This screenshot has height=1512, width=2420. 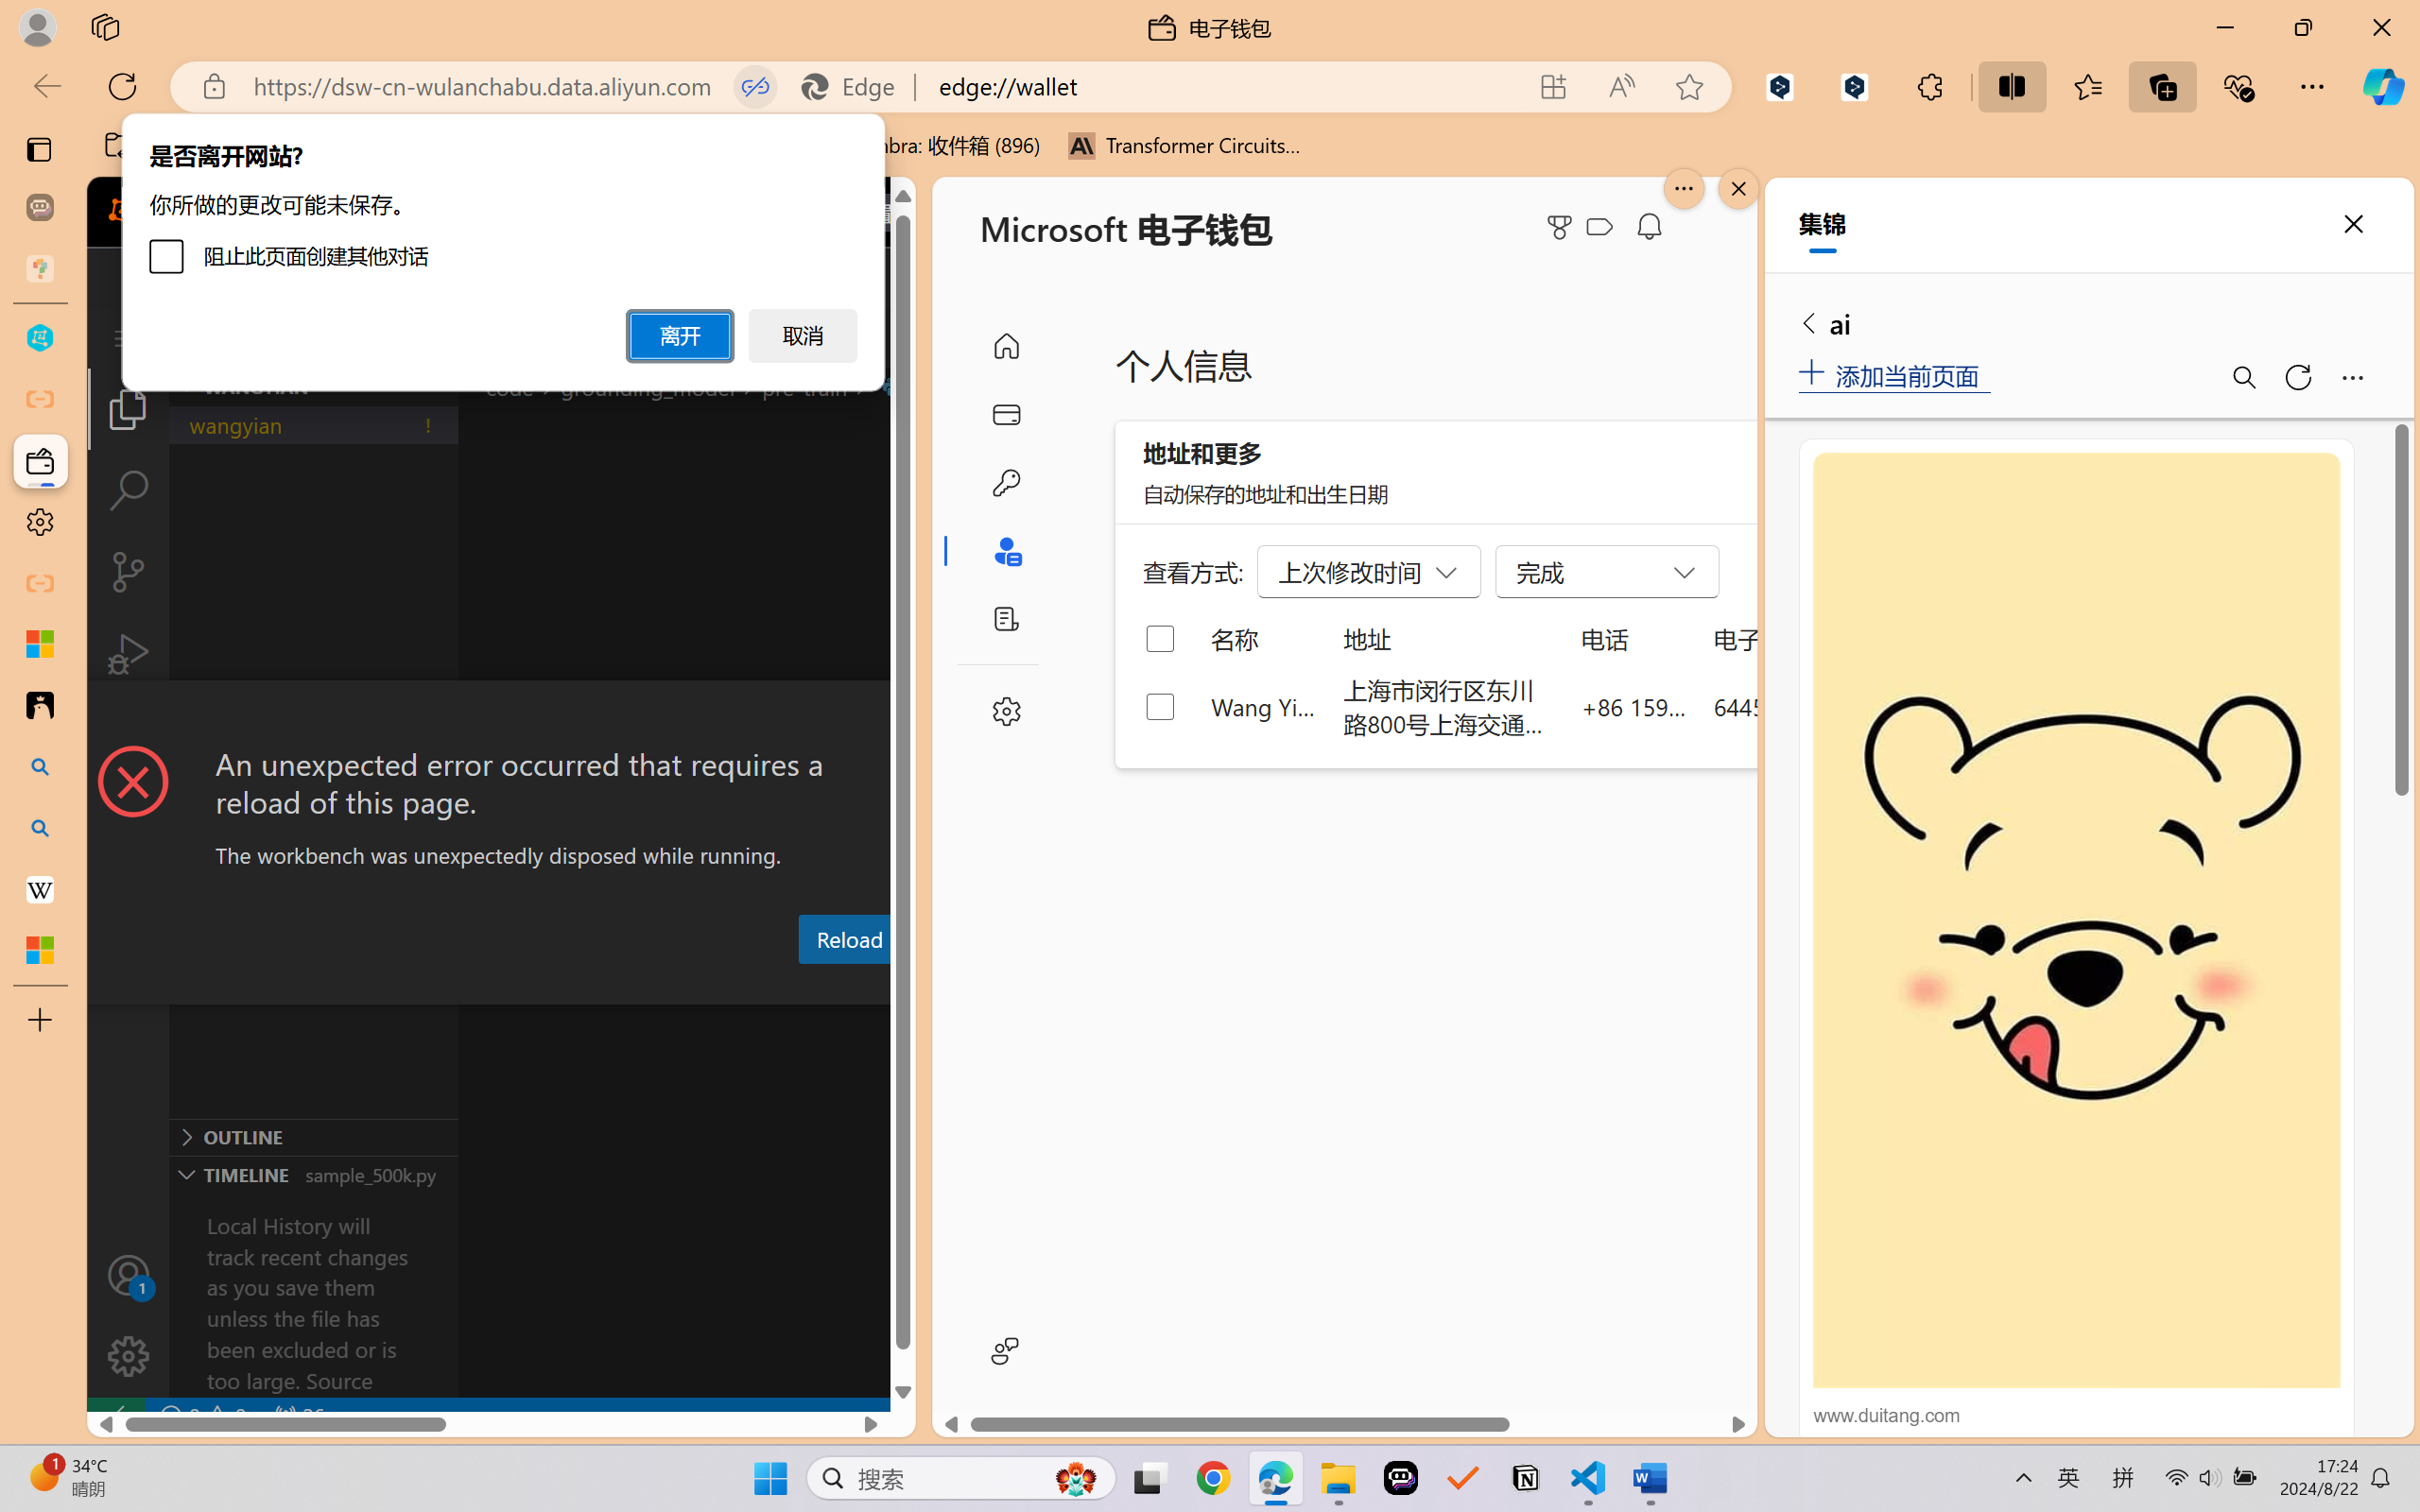 What do you see at coordinates (539, 986) in the screenshot?
I see `Problems (Ctrl+Shift+M)` at bounding box center [539, 986].